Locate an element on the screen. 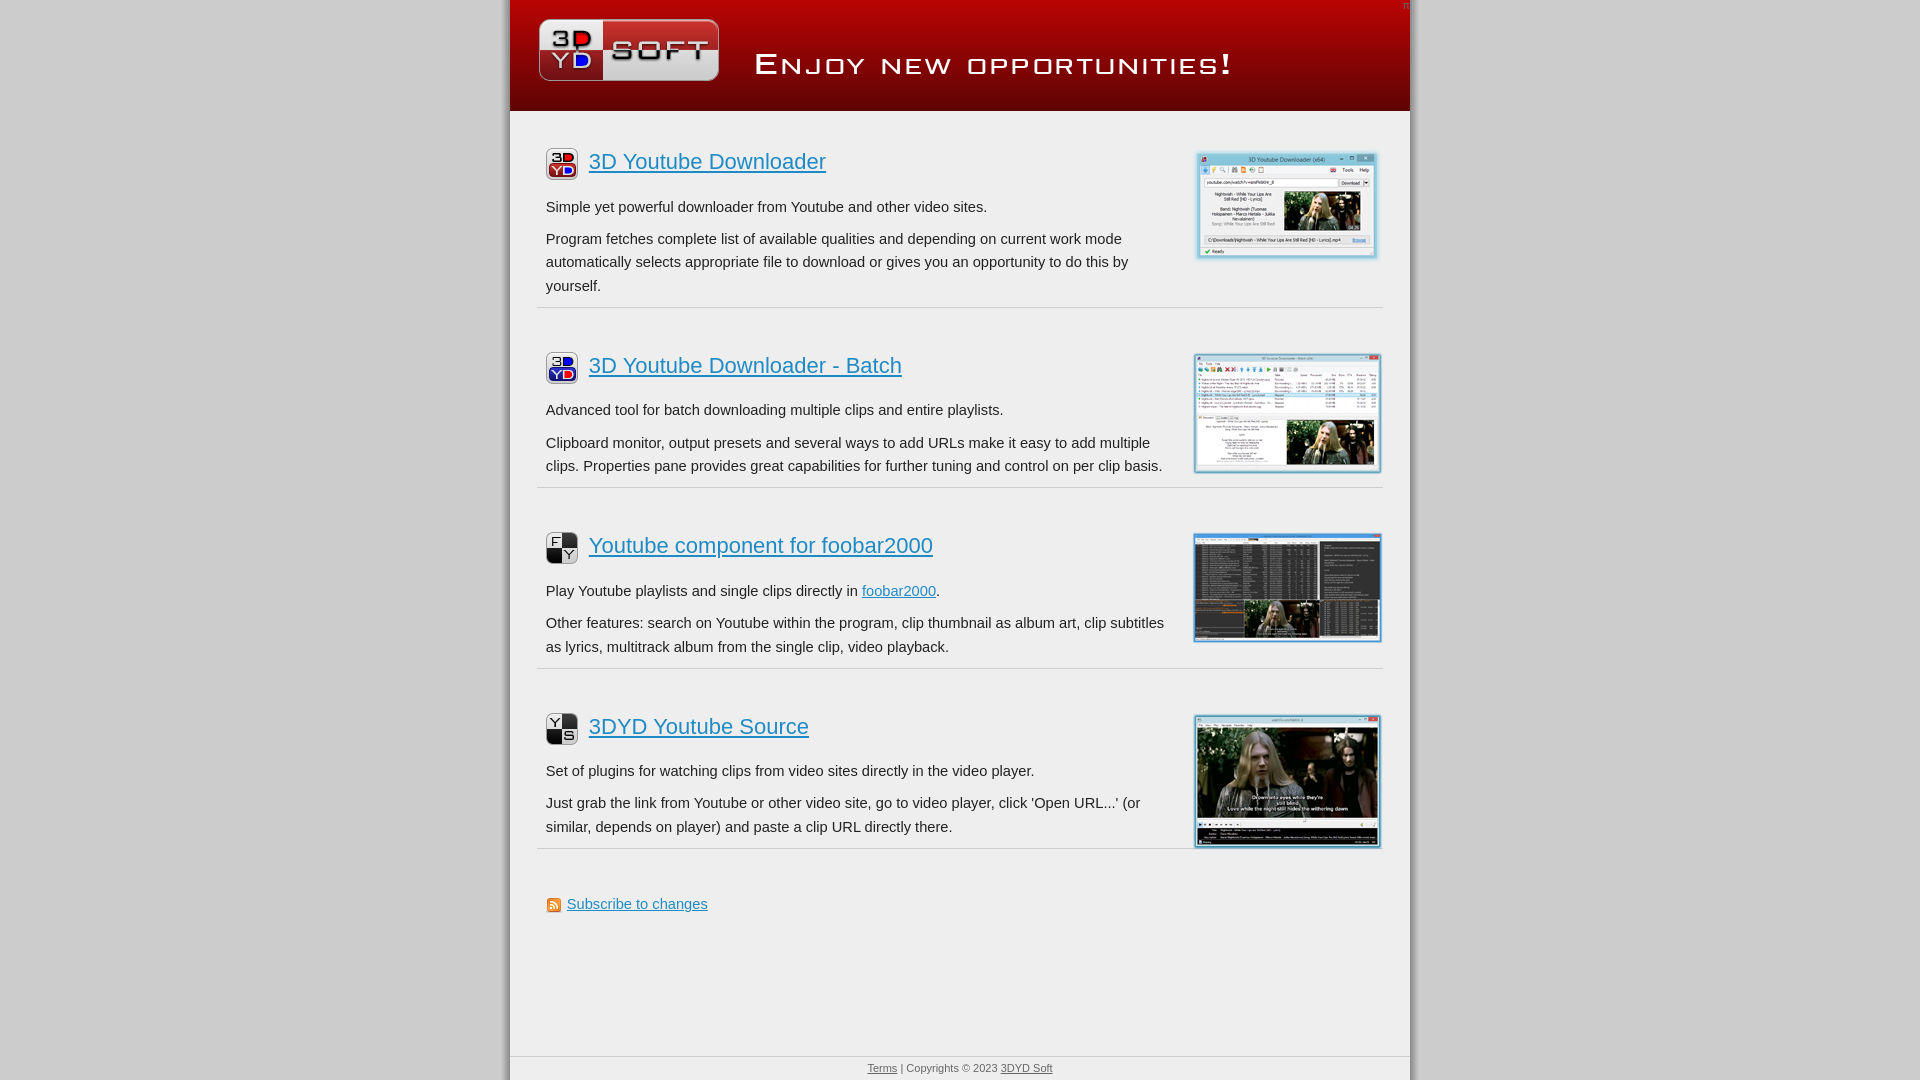 The image size is (1920, 1080). foobar2000 is located at coordinates (899, 591).